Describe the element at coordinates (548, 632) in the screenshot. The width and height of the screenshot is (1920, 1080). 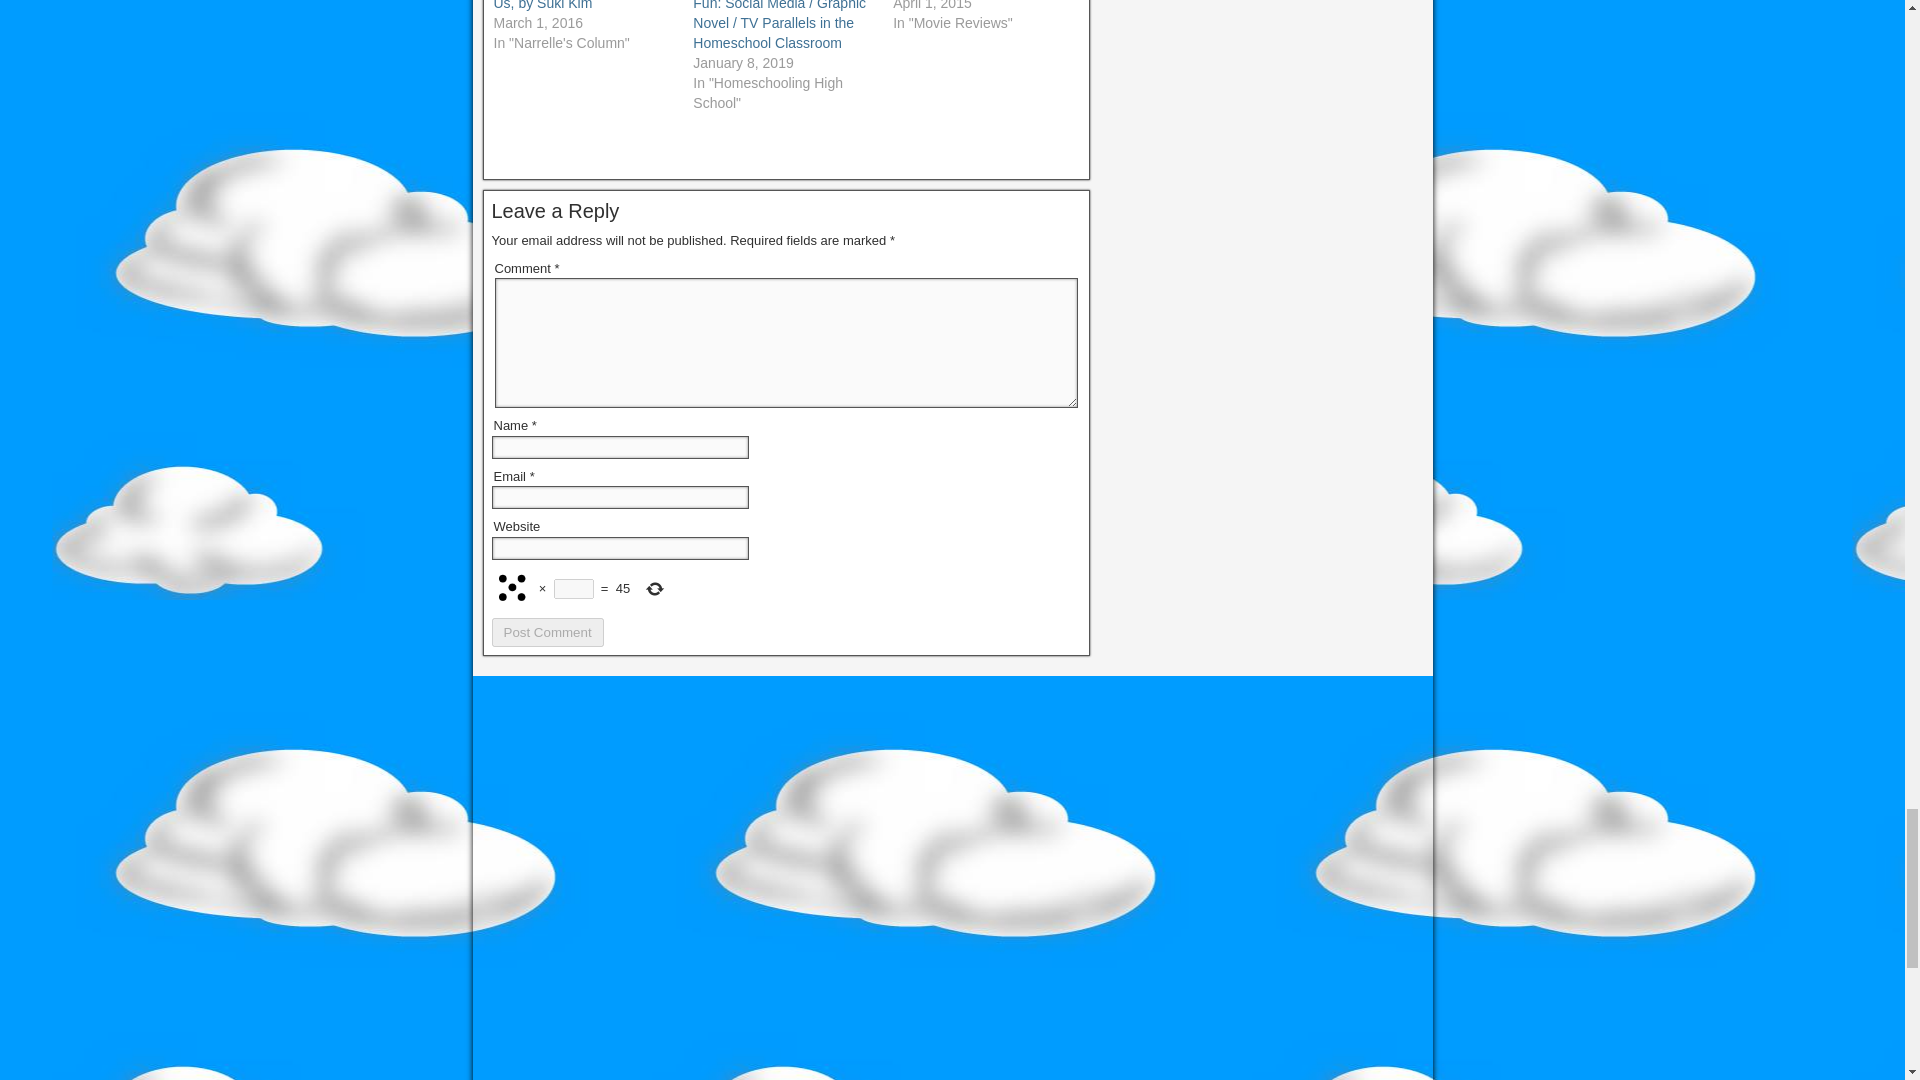
I see `Post Comment` at that location.